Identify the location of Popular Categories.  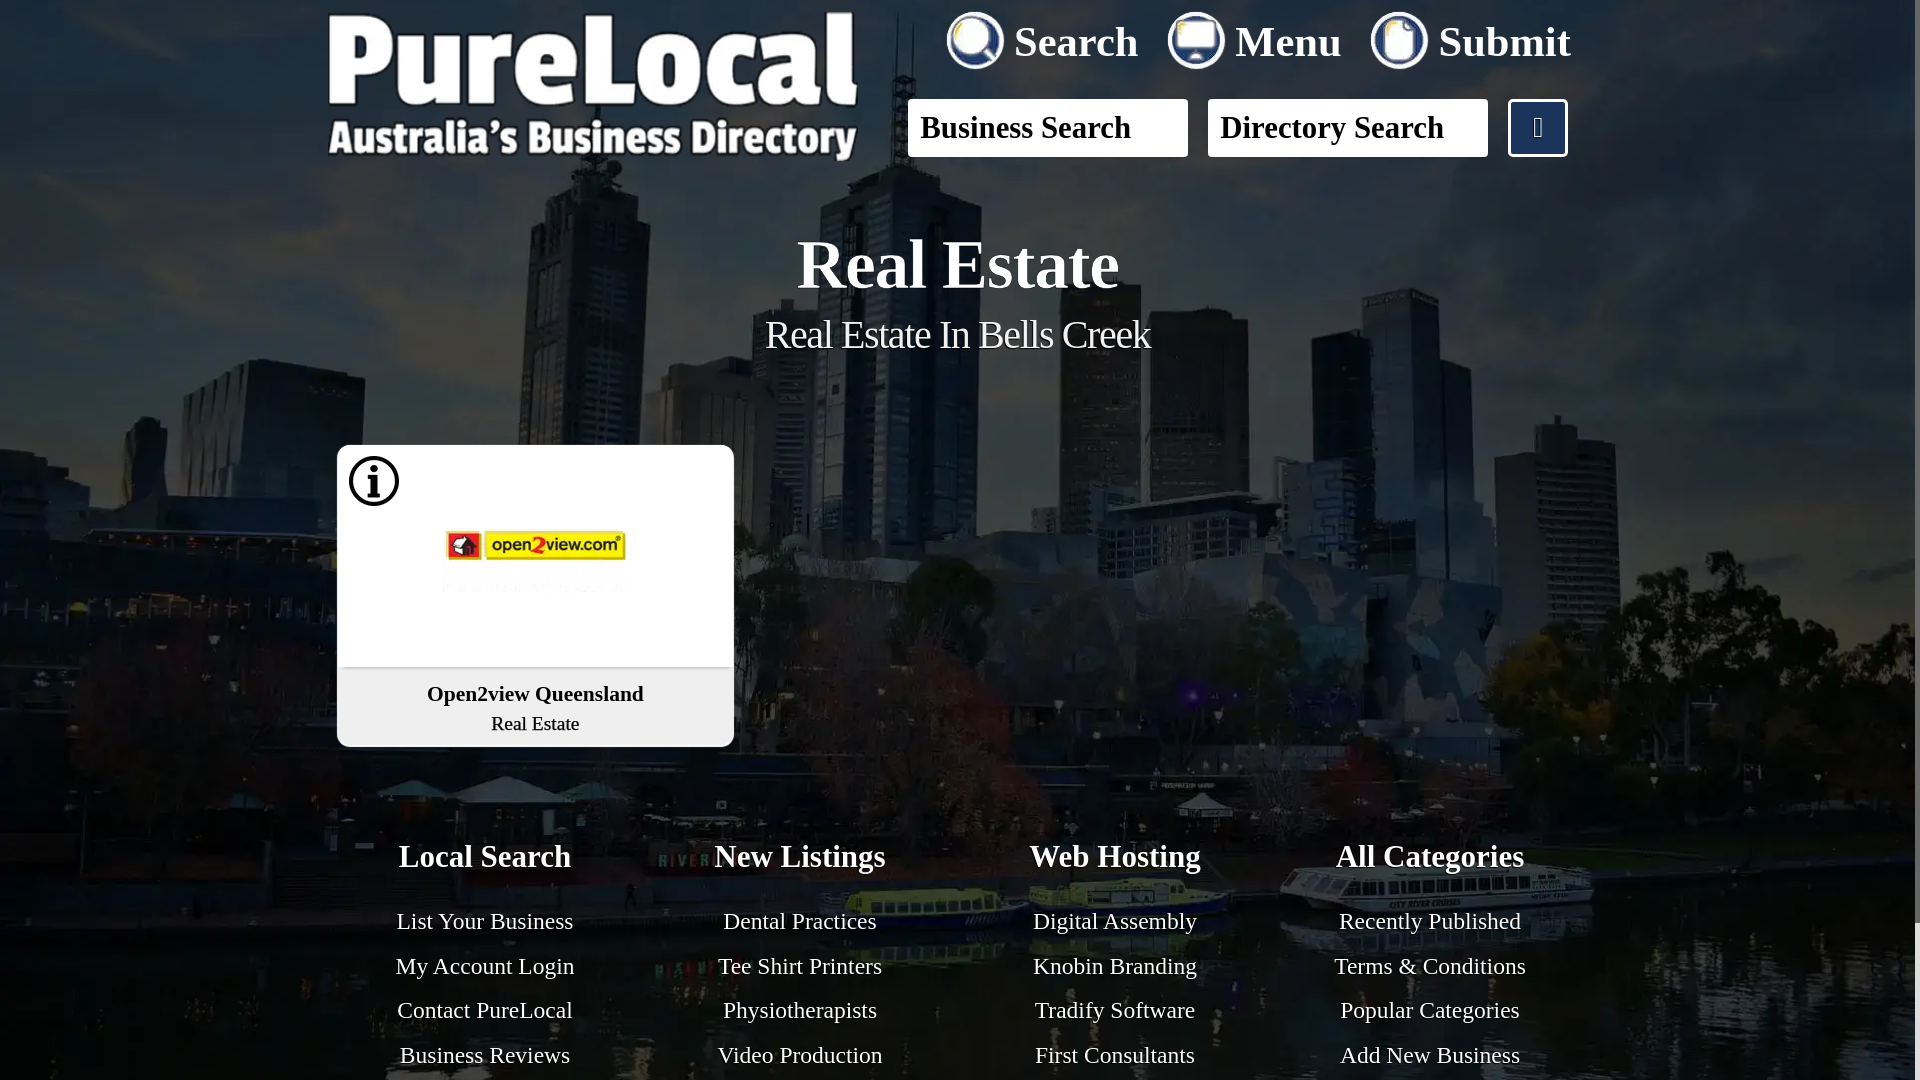
(1429, 1009).